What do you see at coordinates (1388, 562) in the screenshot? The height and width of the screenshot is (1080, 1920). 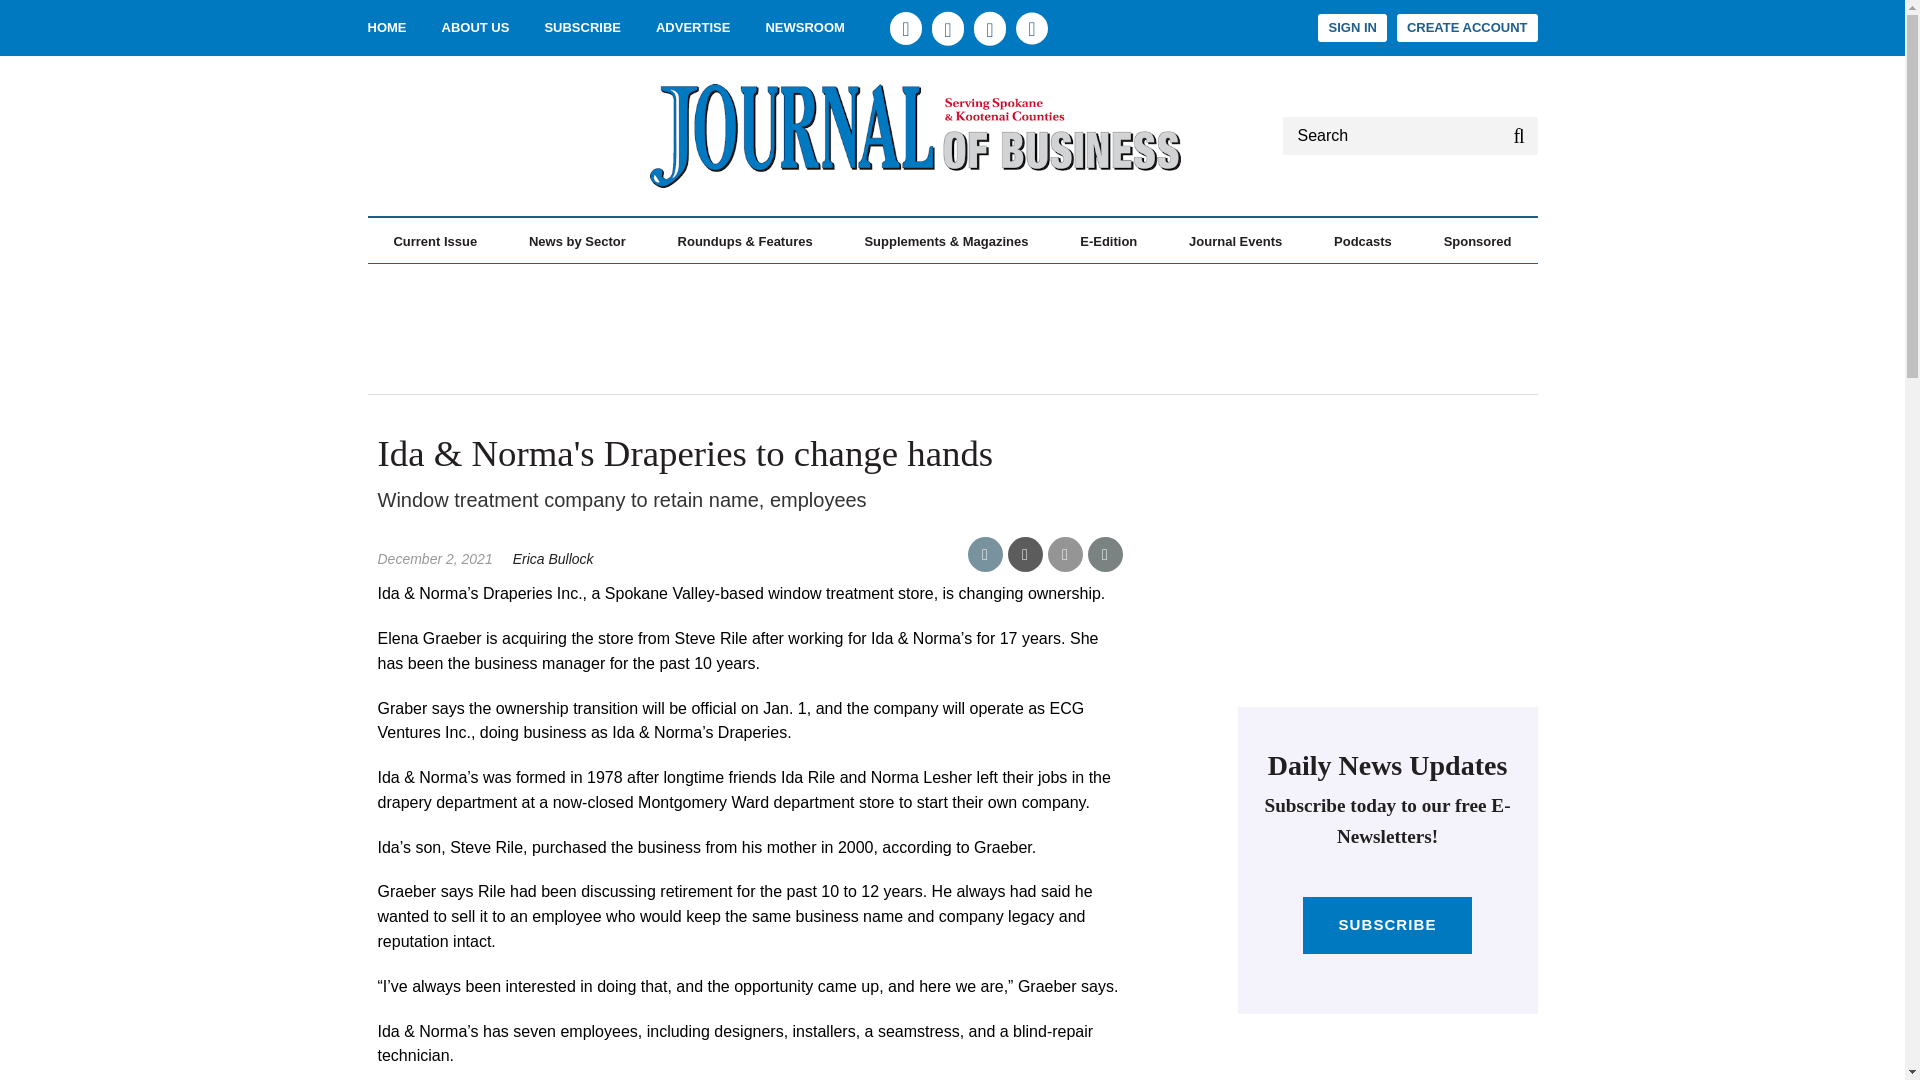 I see `3rd party ad content` at bounding box center [1388, 562].